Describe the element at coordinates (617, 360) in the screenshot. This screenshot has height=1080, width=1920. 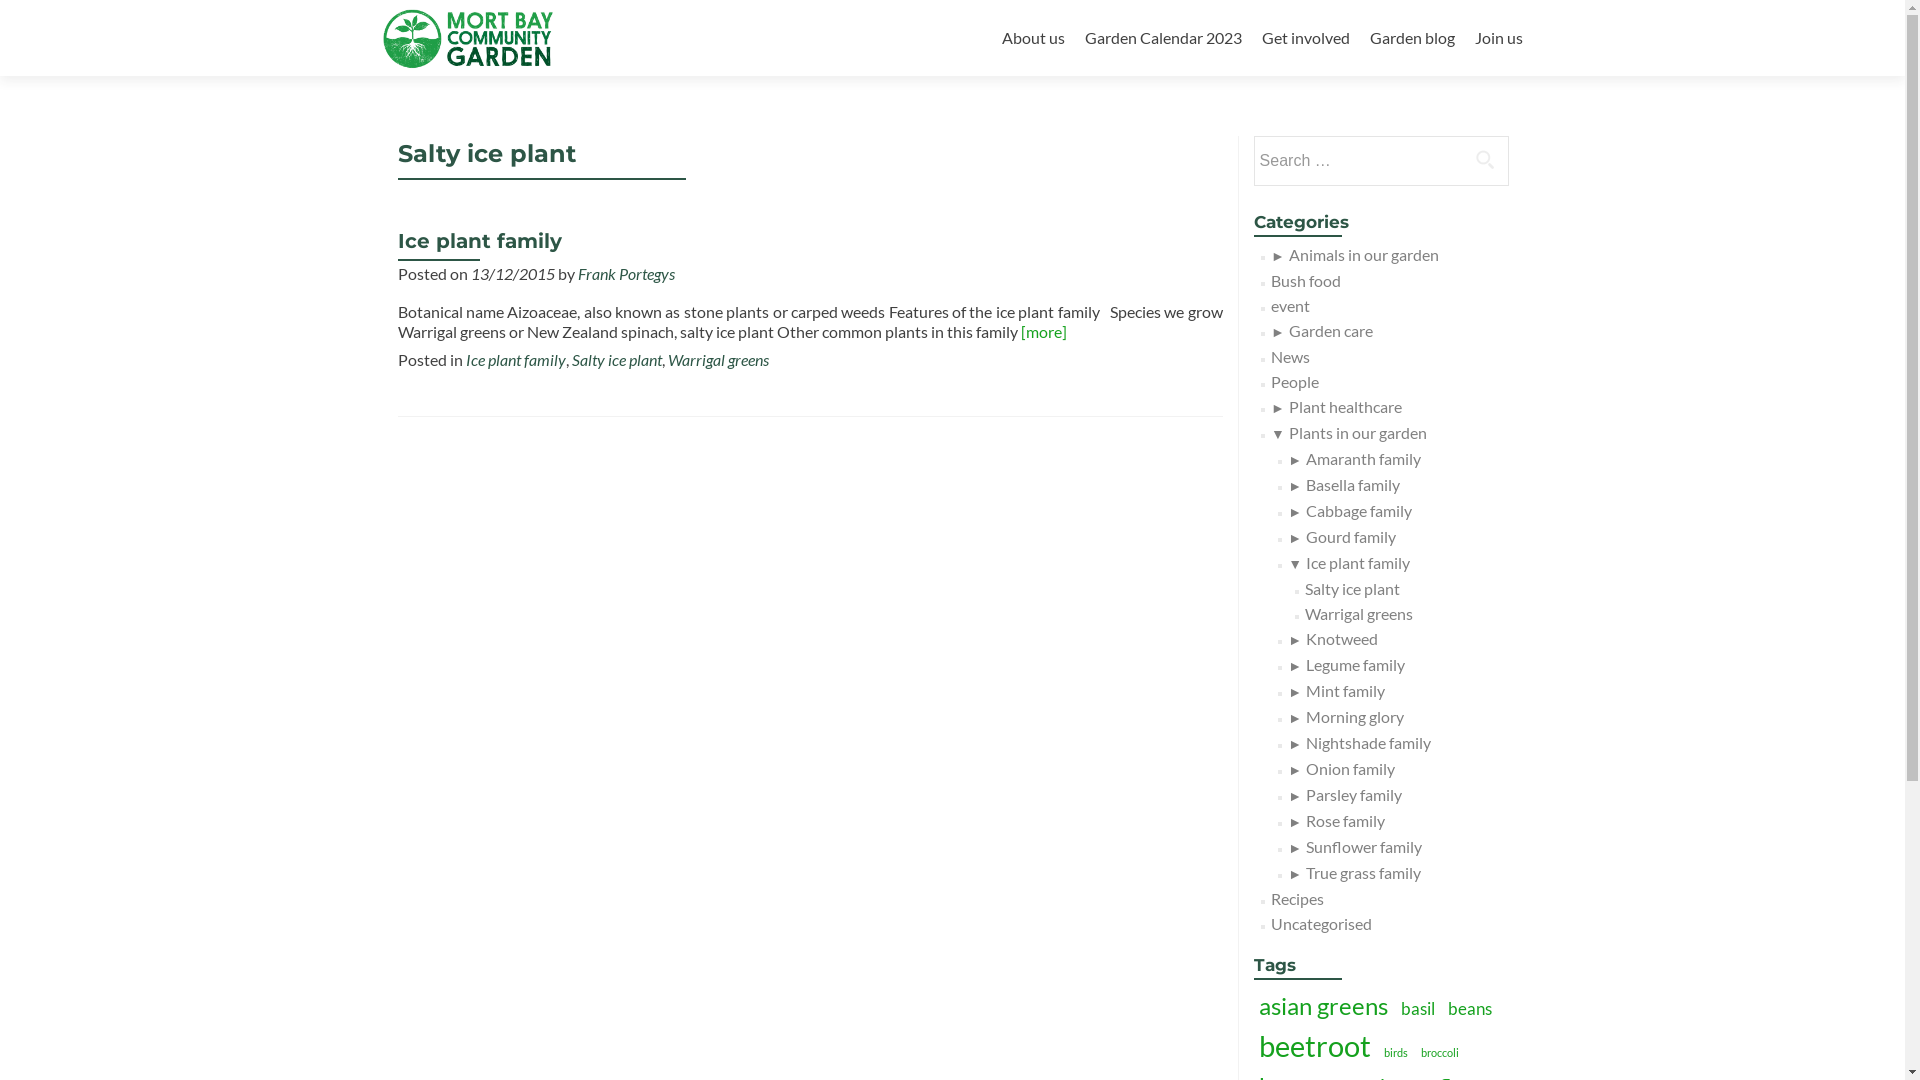
I see `Salty ice plant` at that location.